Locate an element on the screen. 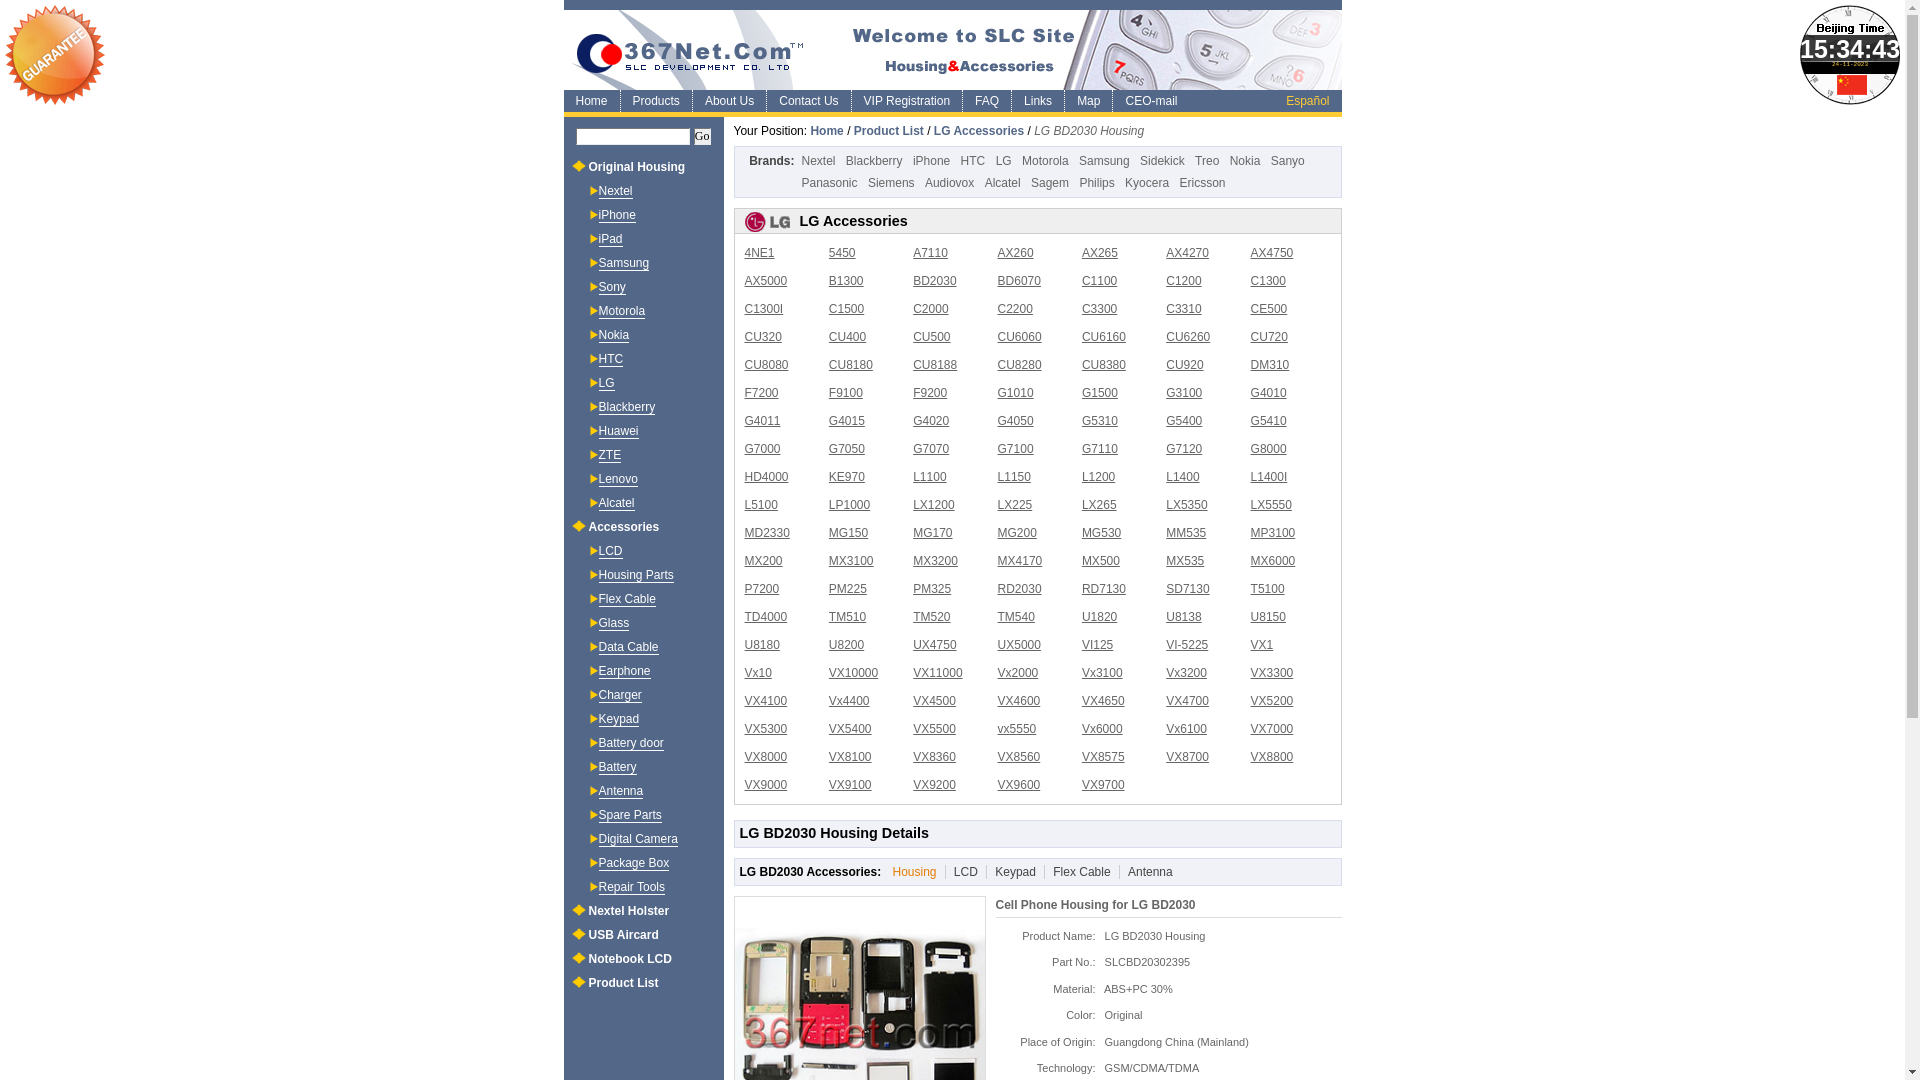  AX4750 is located at coordinates (1272, 253).